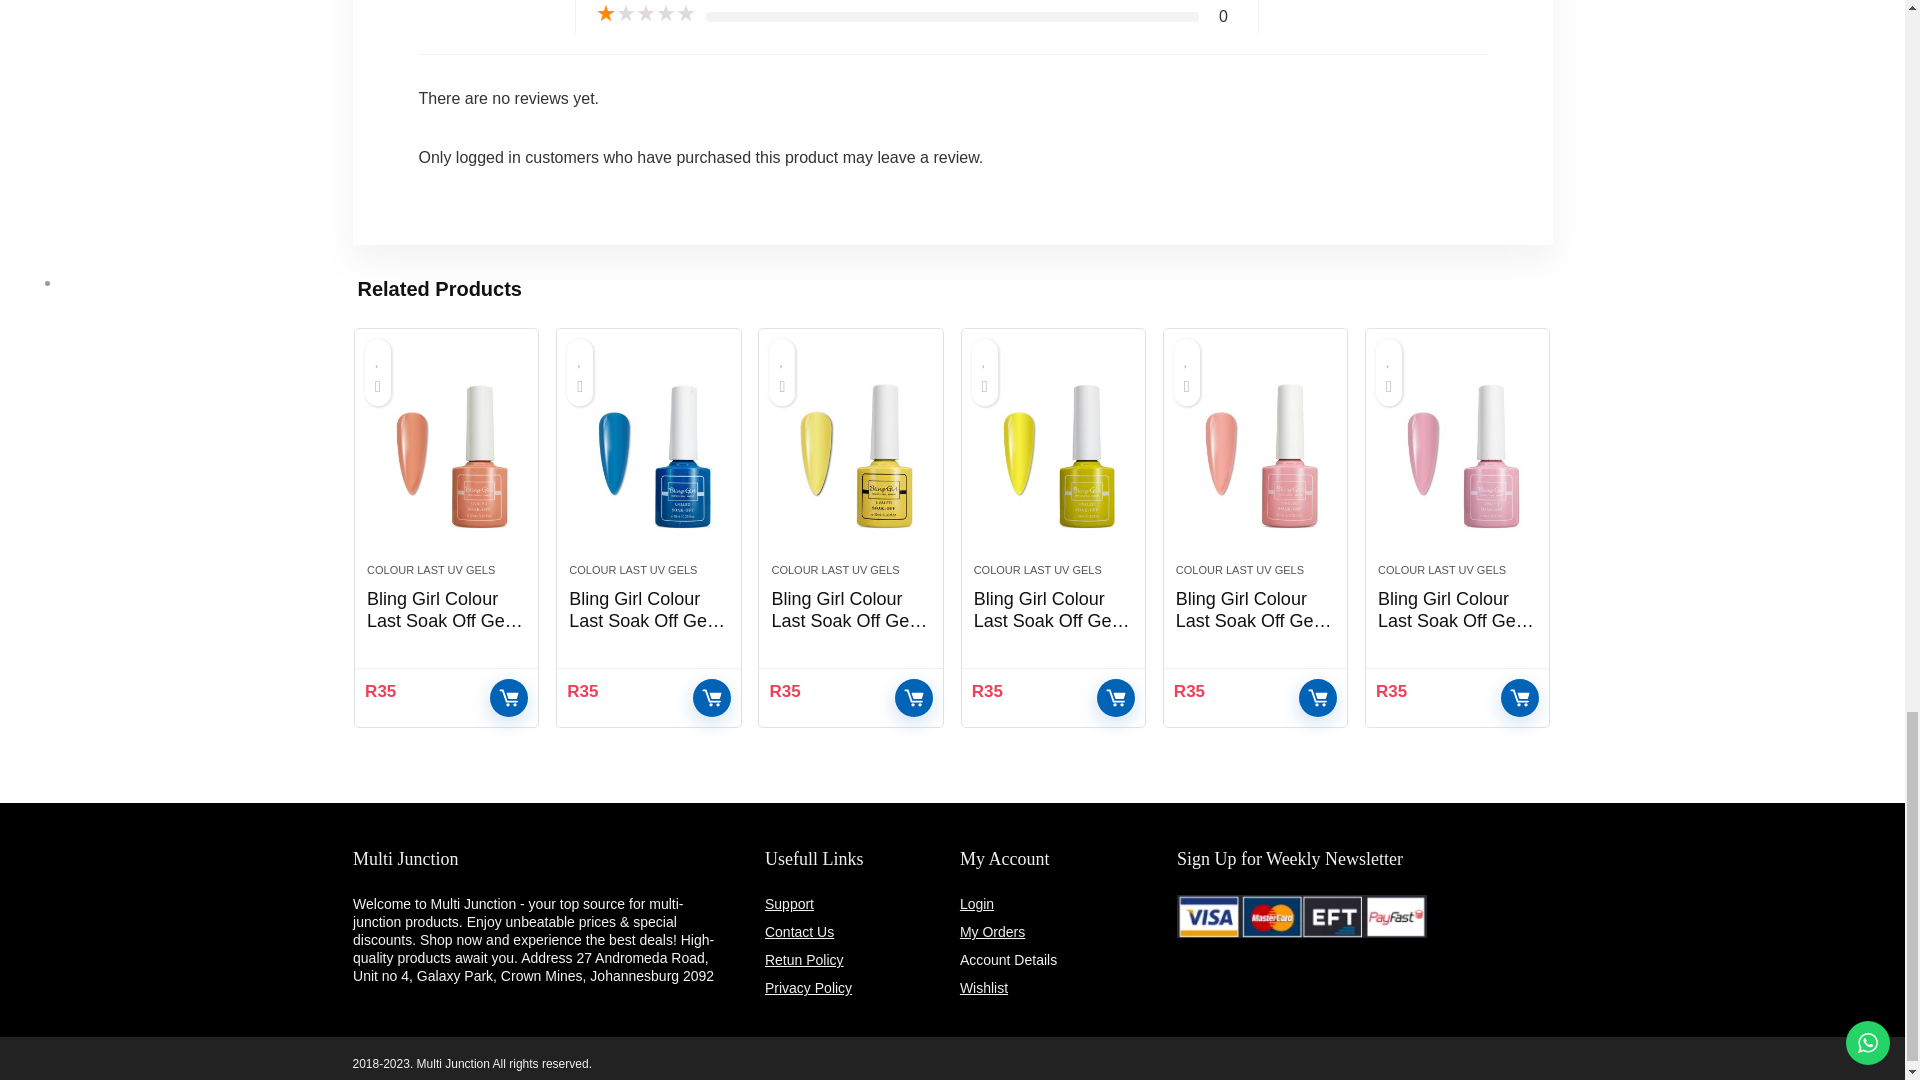 This screenshot has height=1080, width=1920. I want to click on Rated 1 out of 5, so click(645, 14).